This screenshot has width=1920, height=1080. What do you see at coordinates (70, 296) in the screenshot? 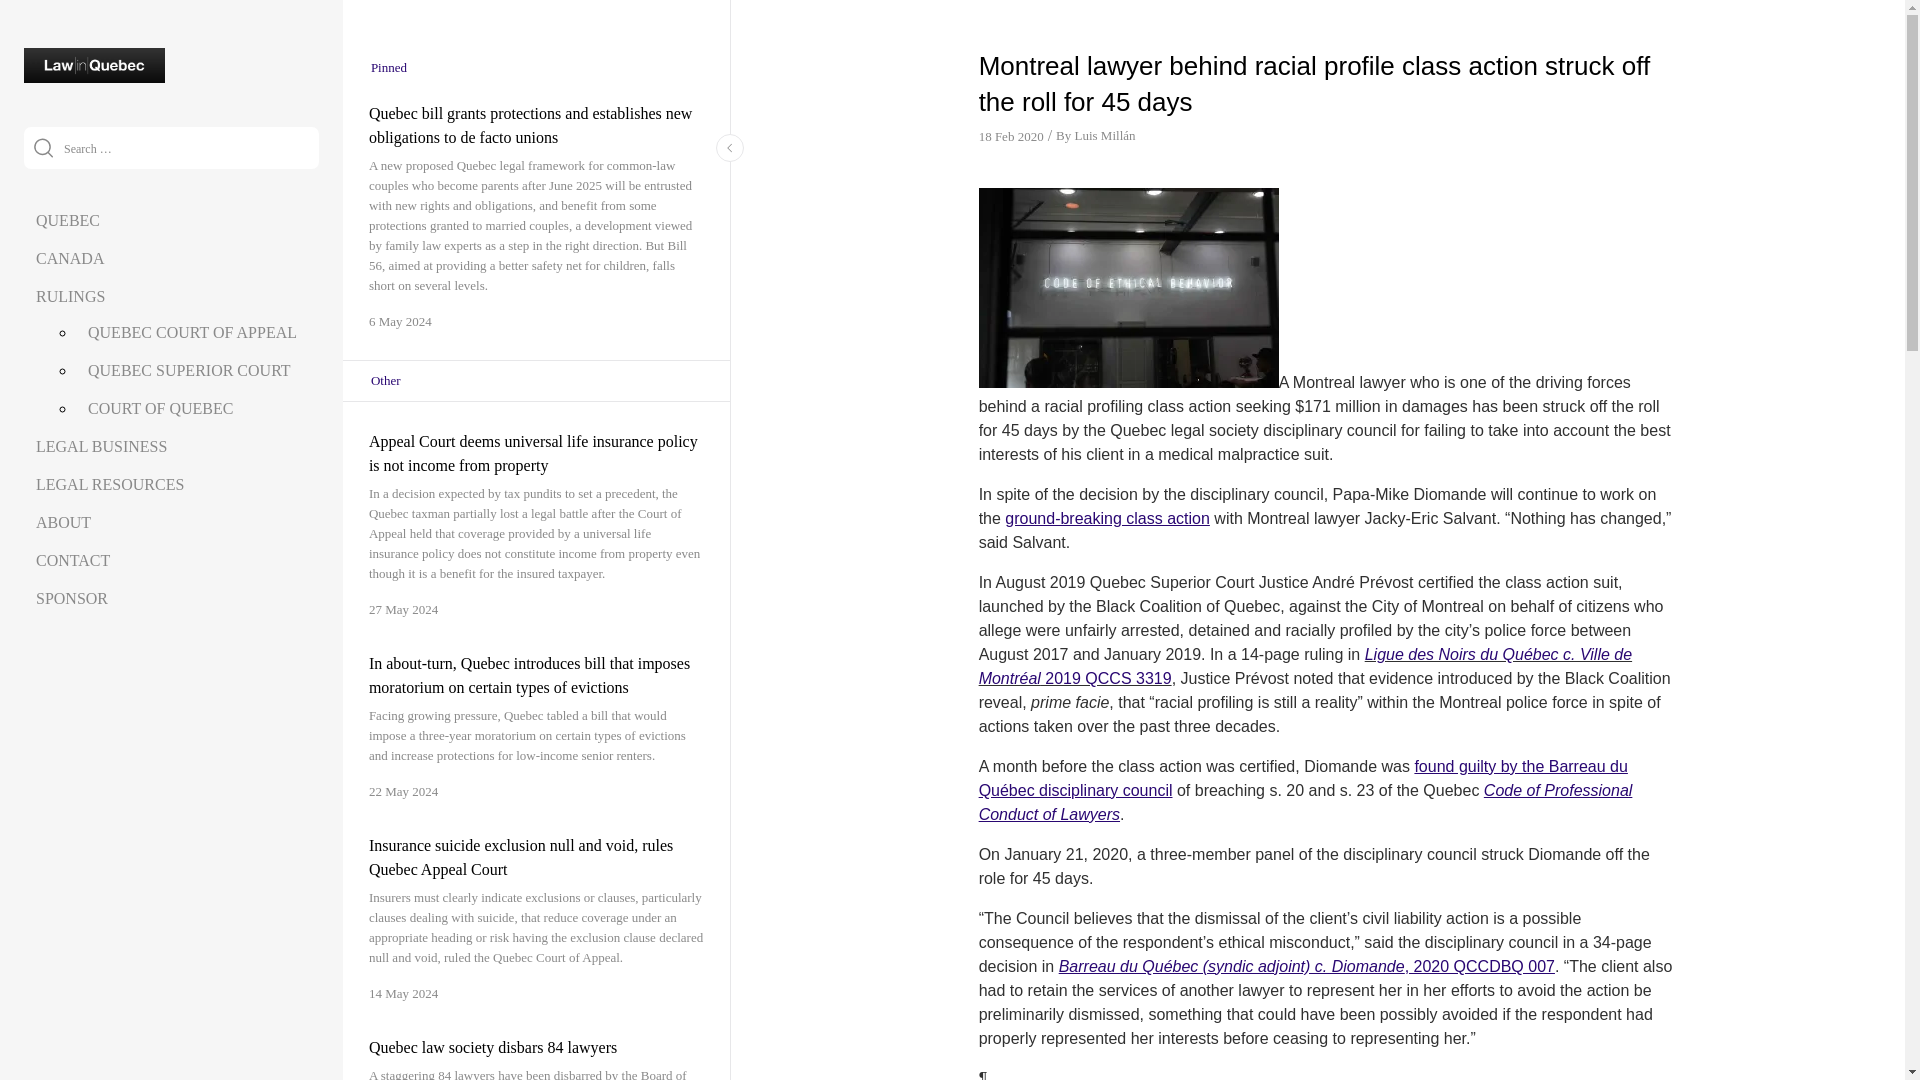
I see `RULINGS` at bounding box center [70, 296].